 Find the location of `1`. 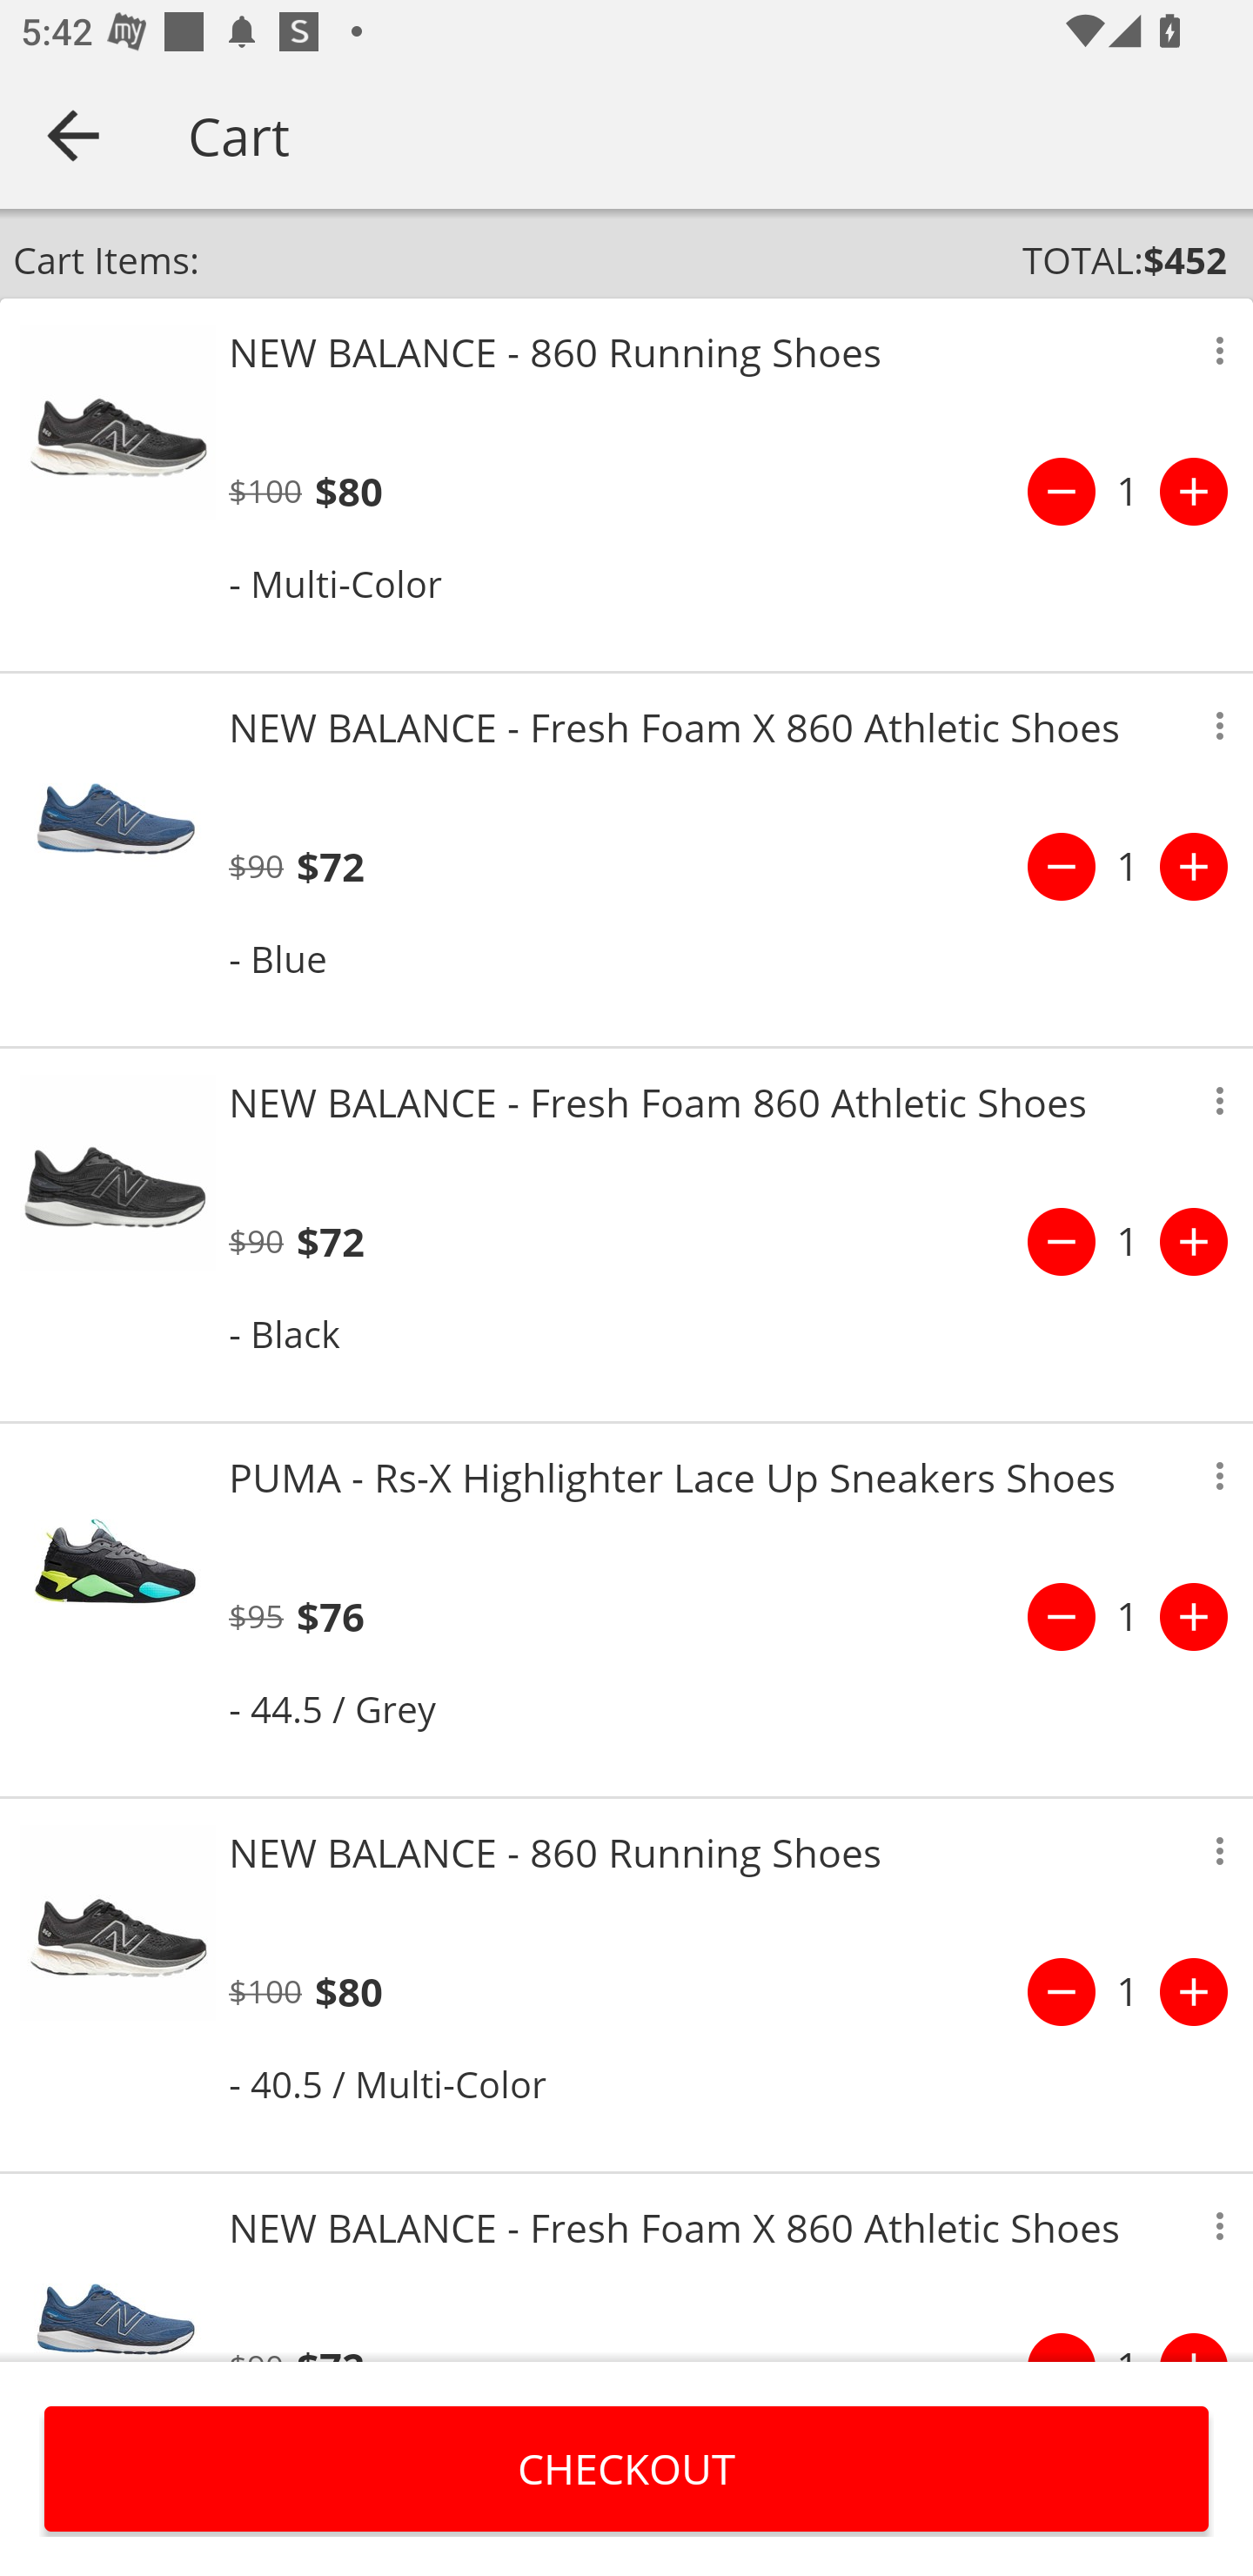

1 is located at coordinates (1128, 867).